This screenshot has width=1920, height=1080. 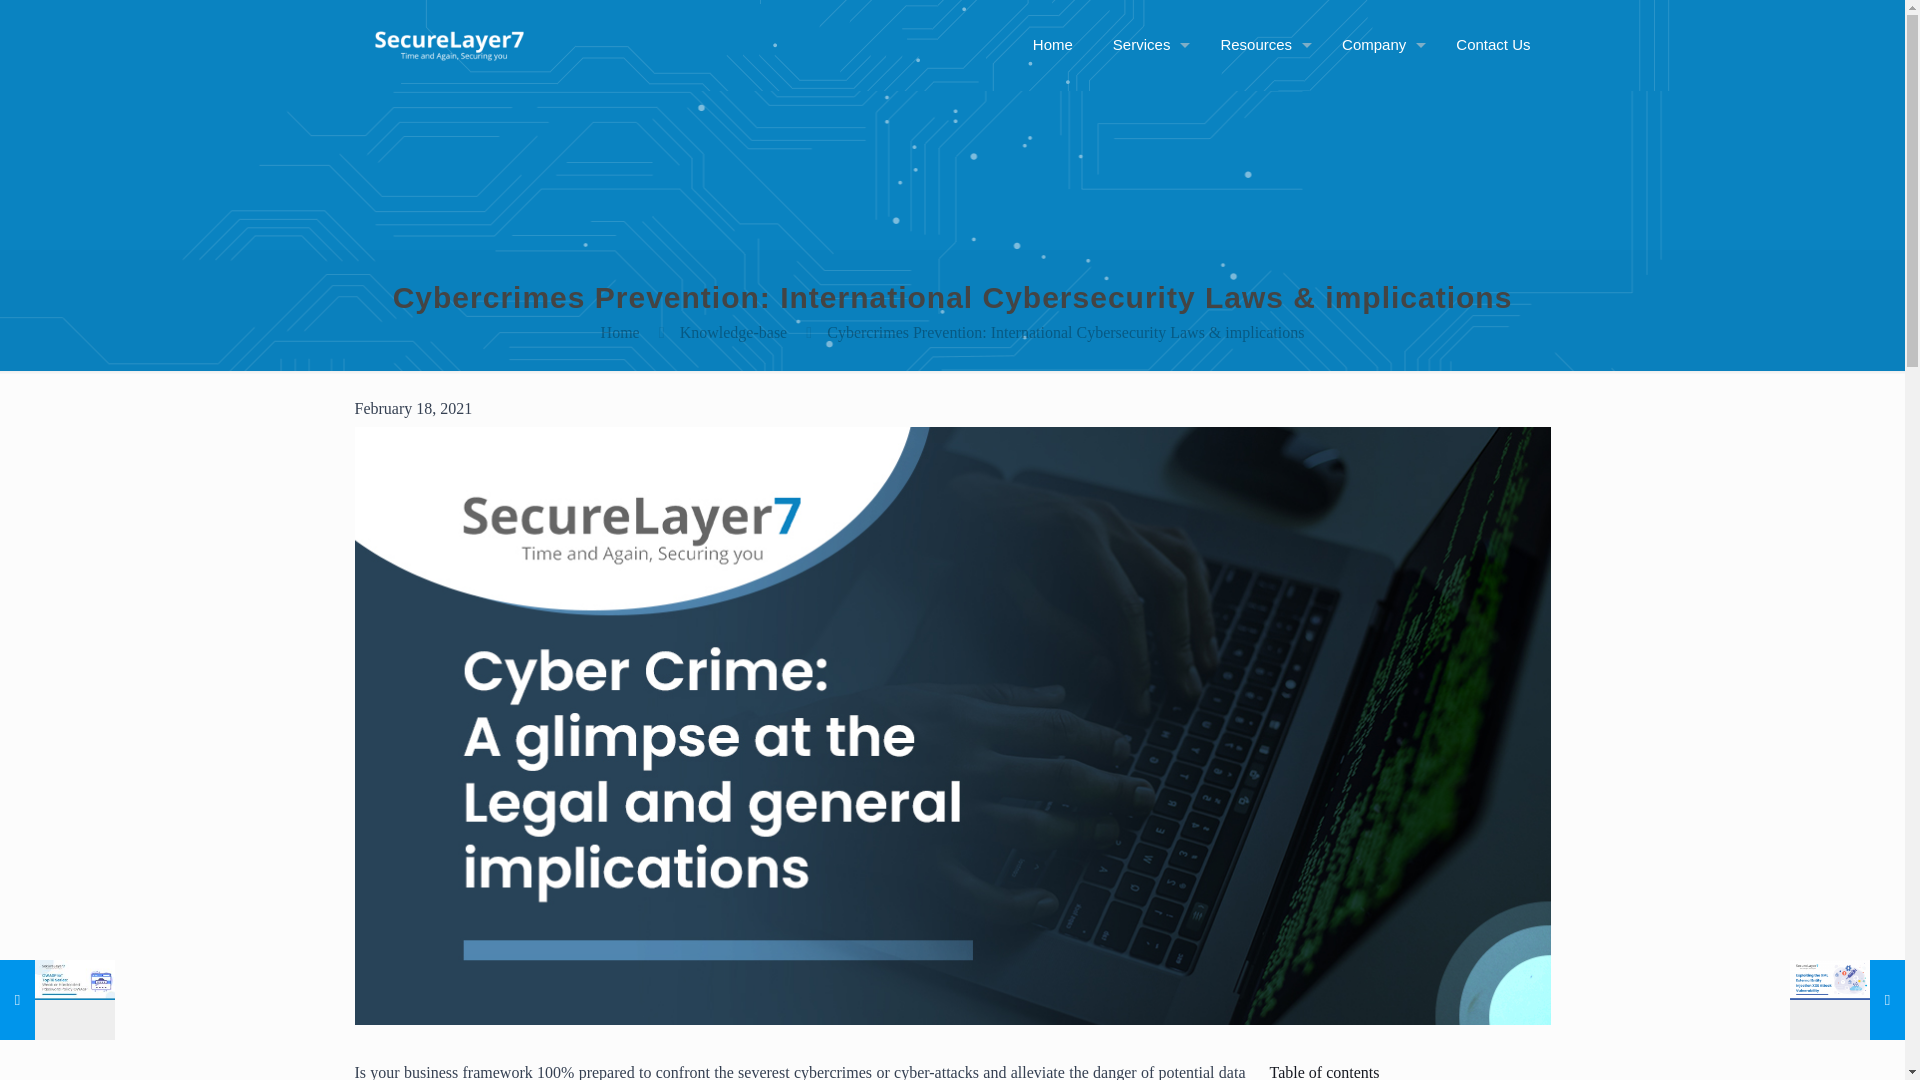 What do you see at coordinates (1379, 44) in the screenshot?
I see `Company` at bounding box center [1379, 44].